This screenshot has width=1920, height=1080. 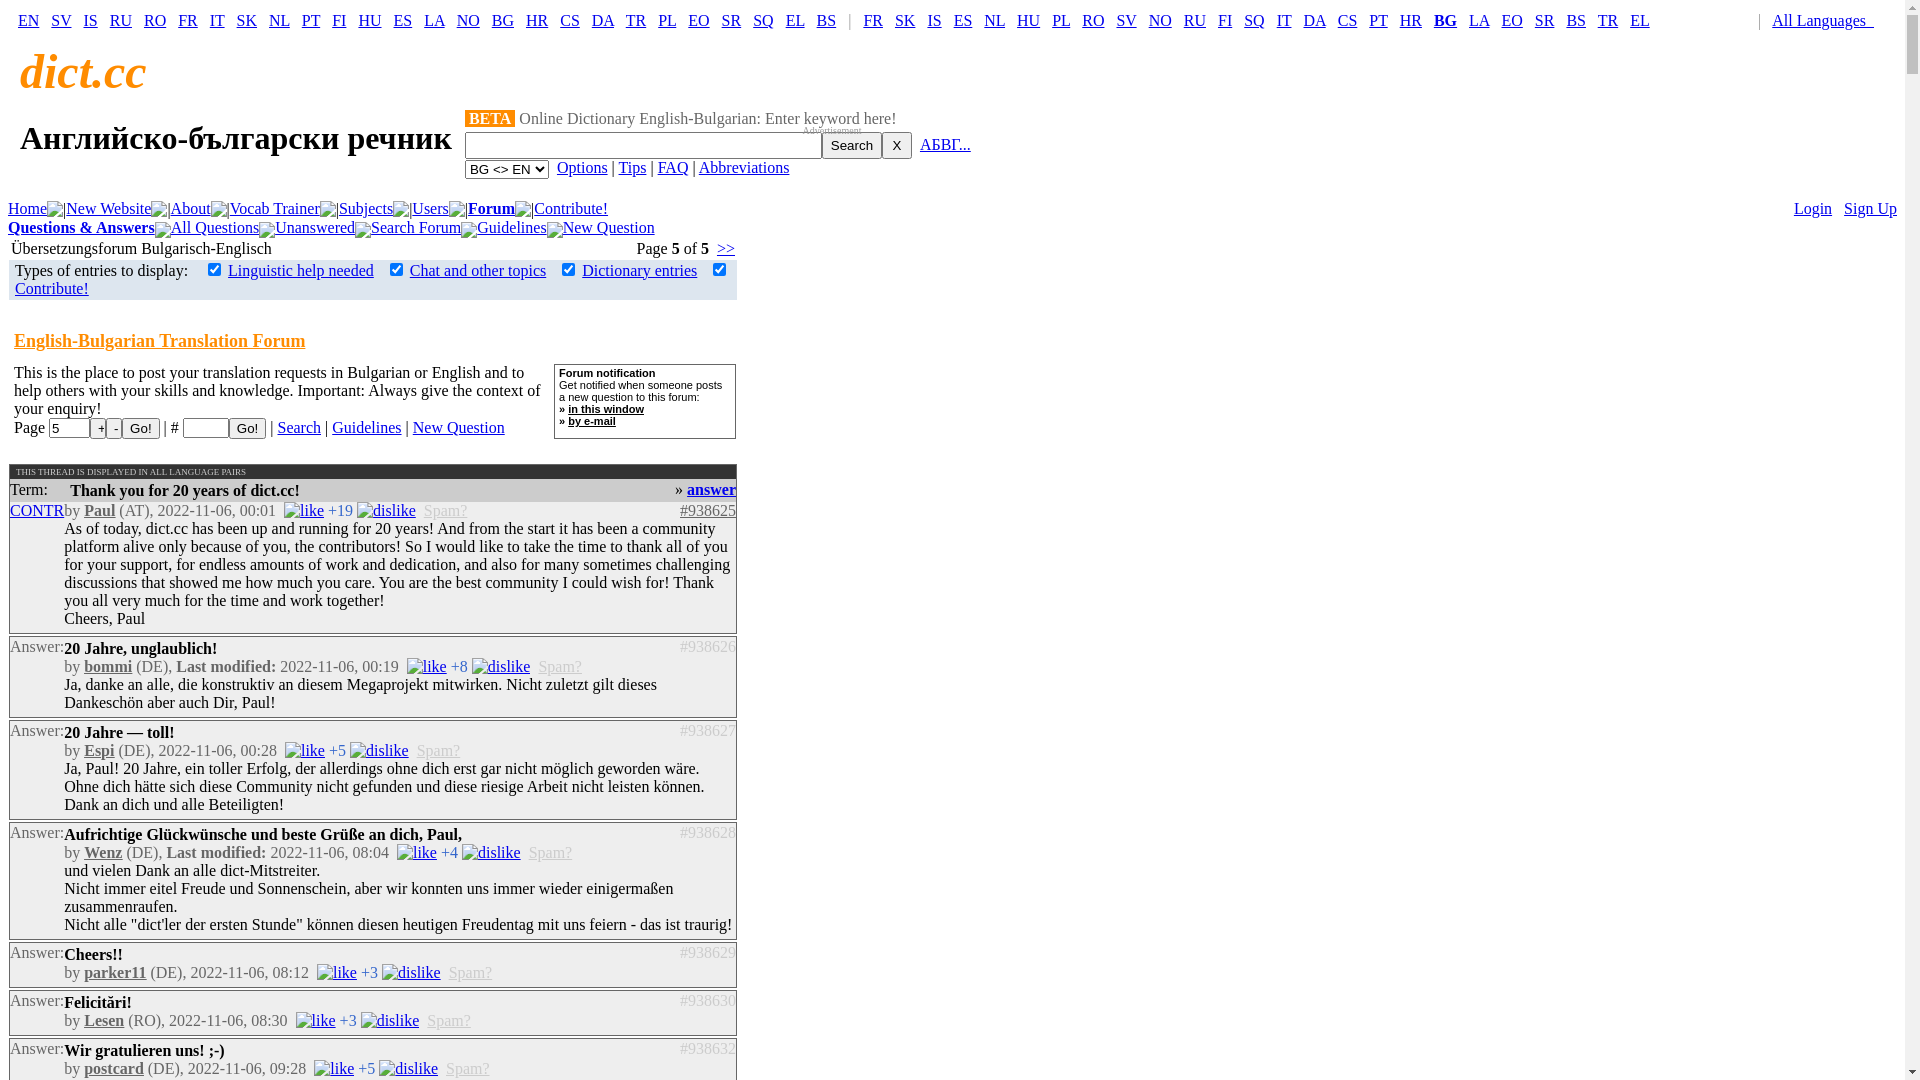 What do you see at coordinates (708, 952) in the screenshot?
I see `#938629` at bounding box center [708, 952].